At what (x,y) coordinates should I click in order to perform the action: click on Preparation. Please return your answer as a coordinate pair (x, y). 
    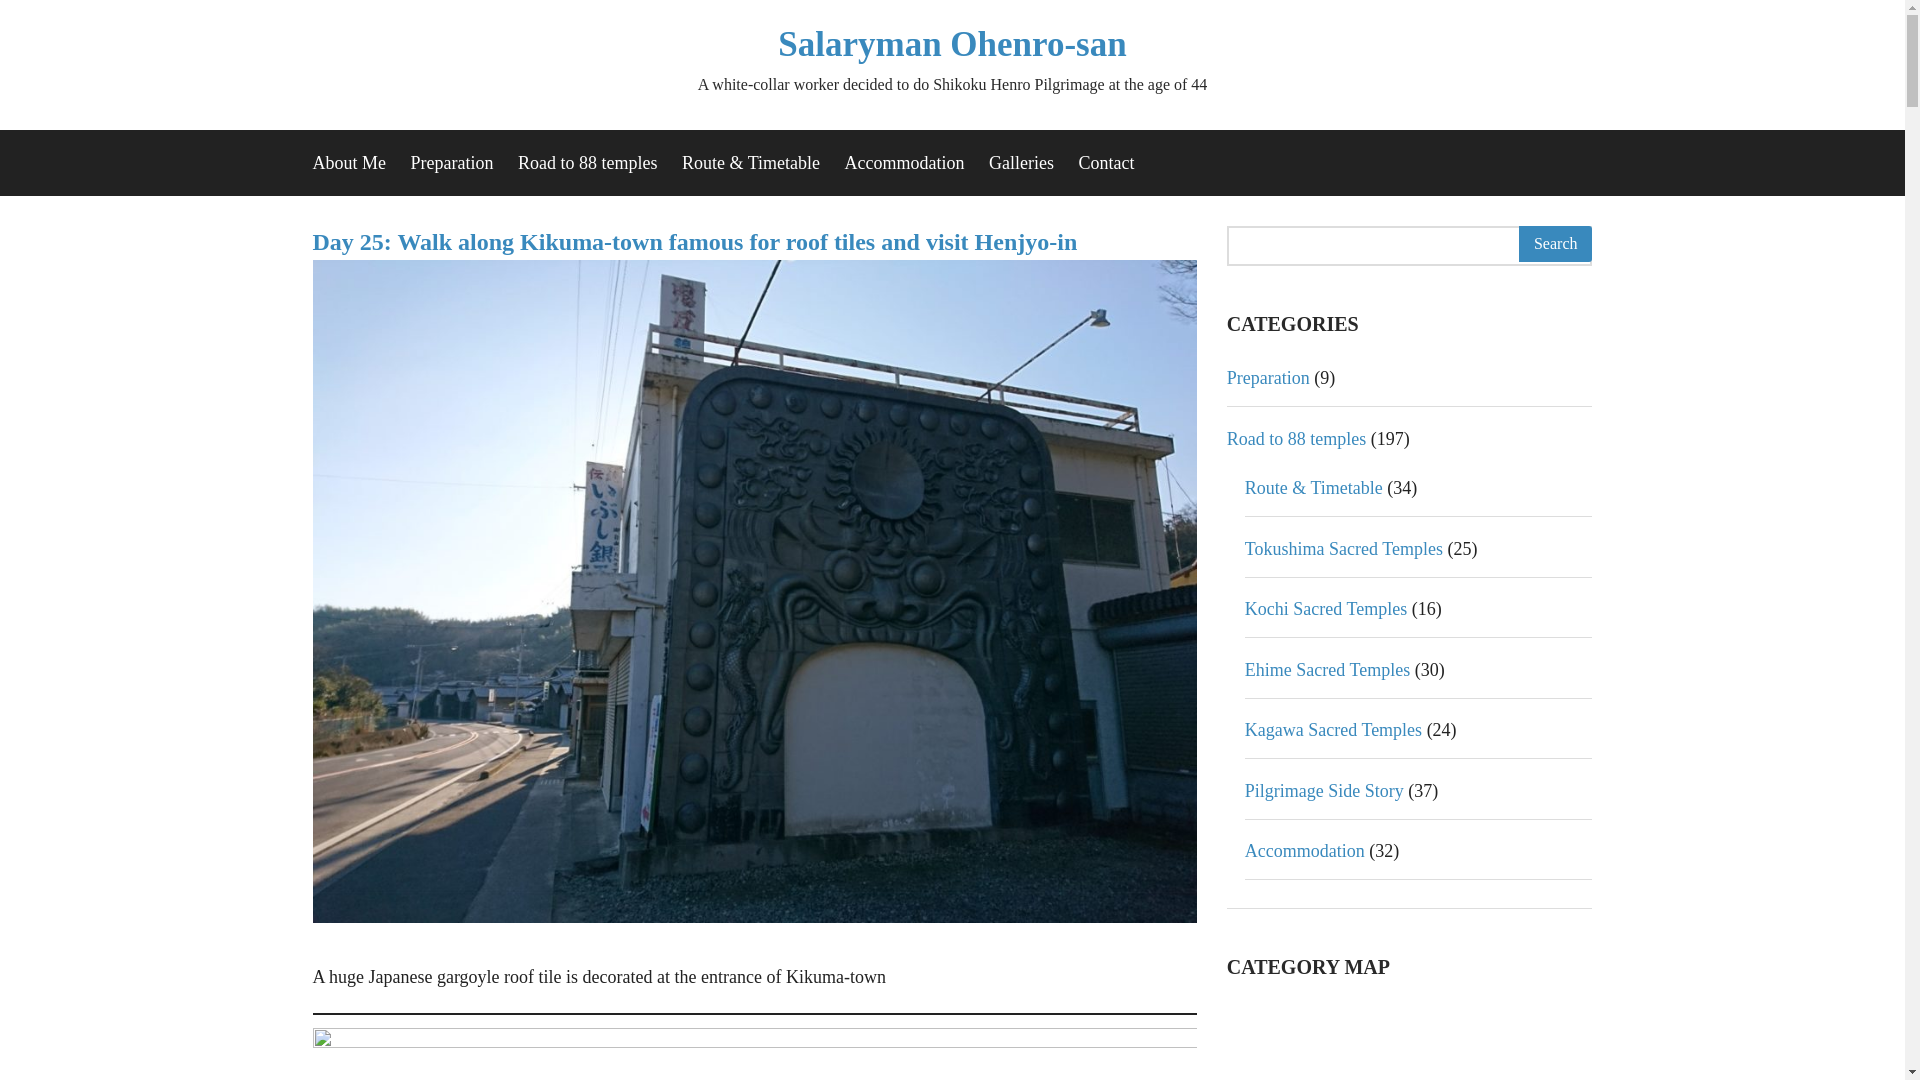
    Looking at the image, I should click on (452, 162).